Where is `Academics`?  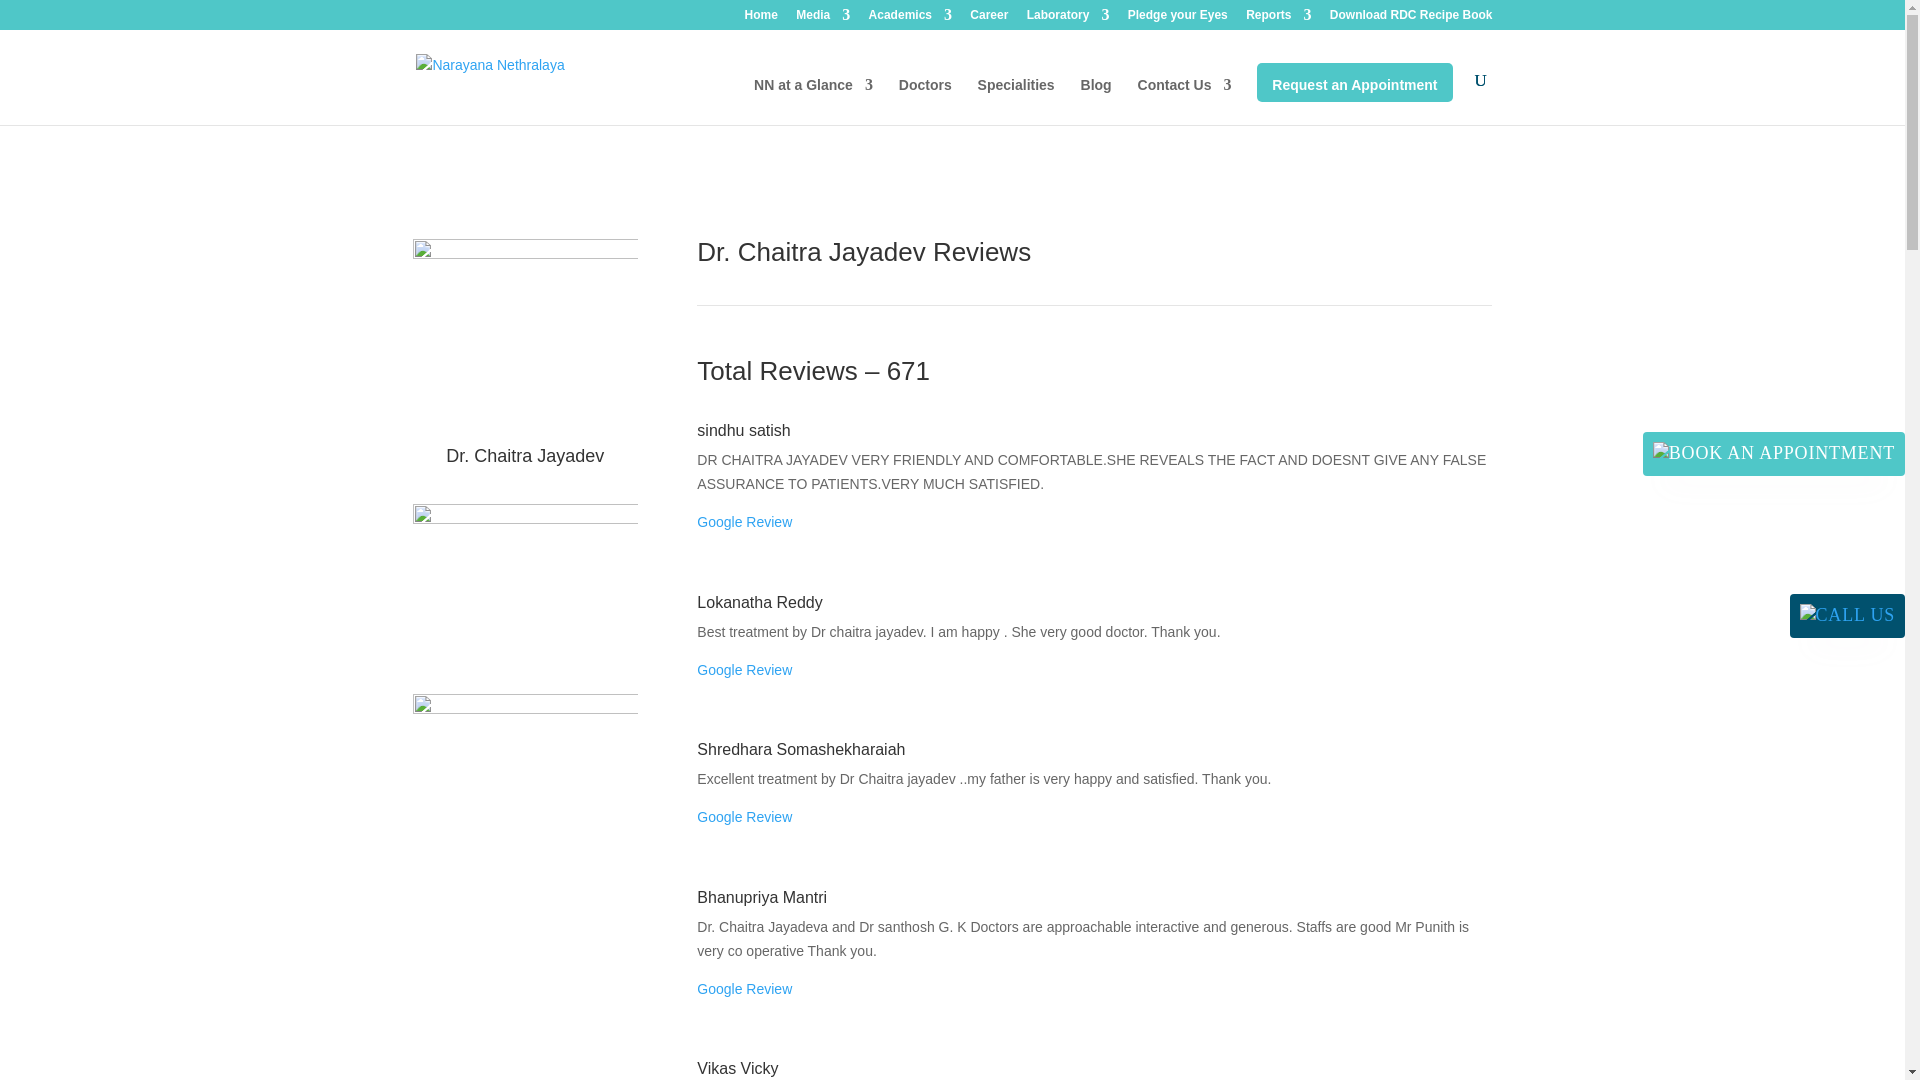
Academics is located at coordinates (910, 19).